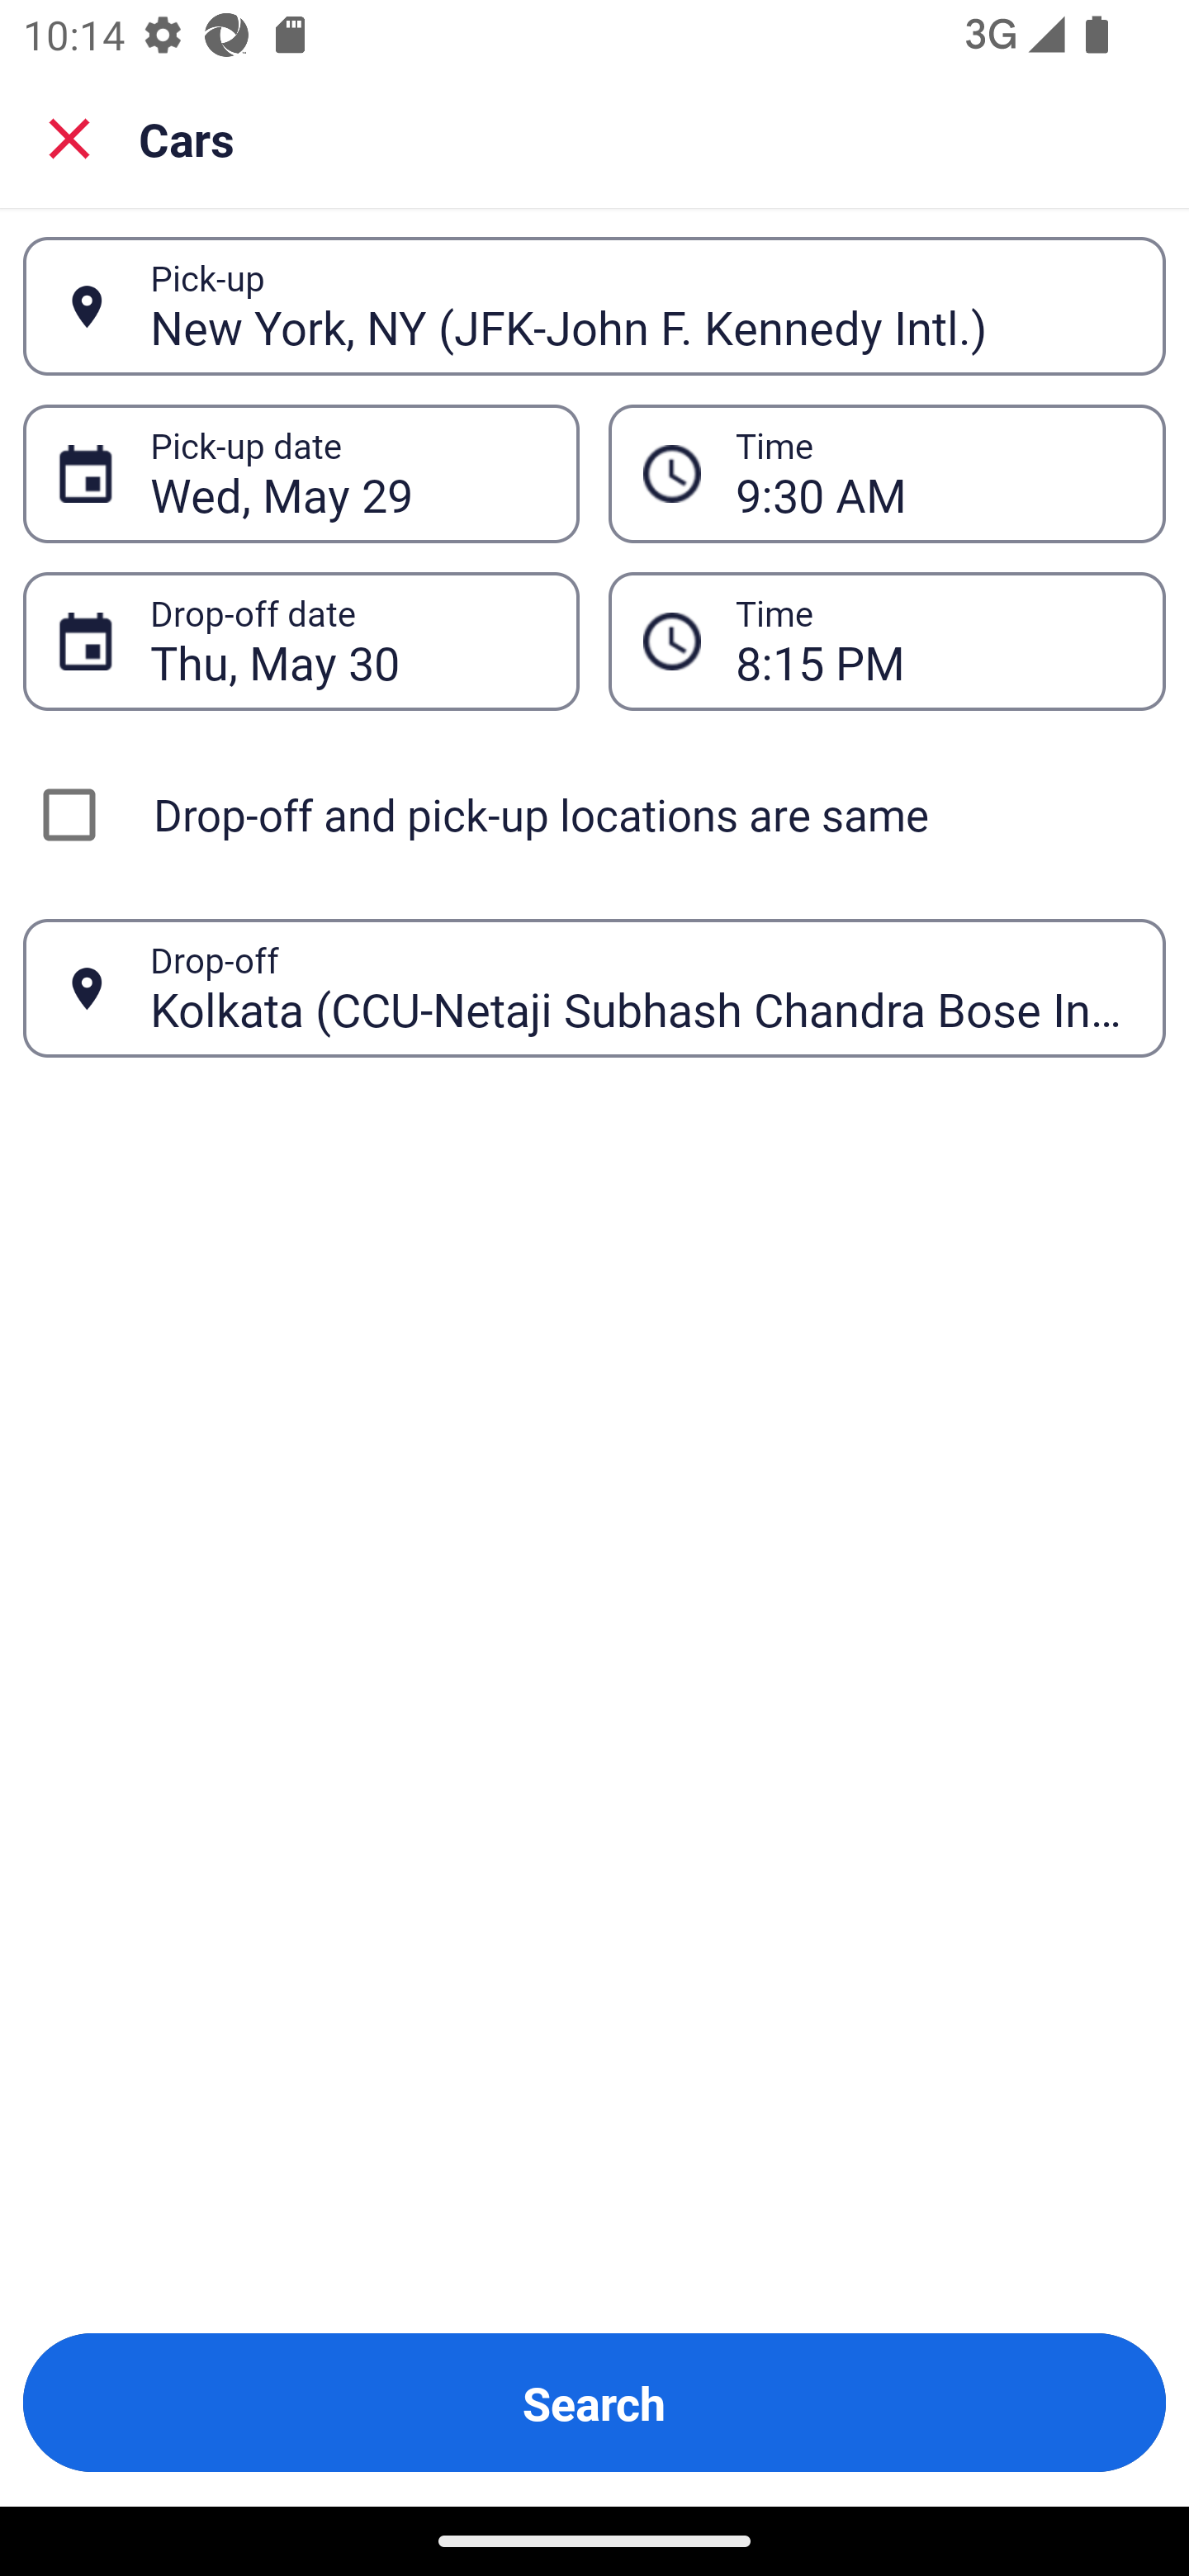 This screenshot has height=2576, width=1189. I want to click on Wed, May 29 Pick-up date, so click(301, 474).